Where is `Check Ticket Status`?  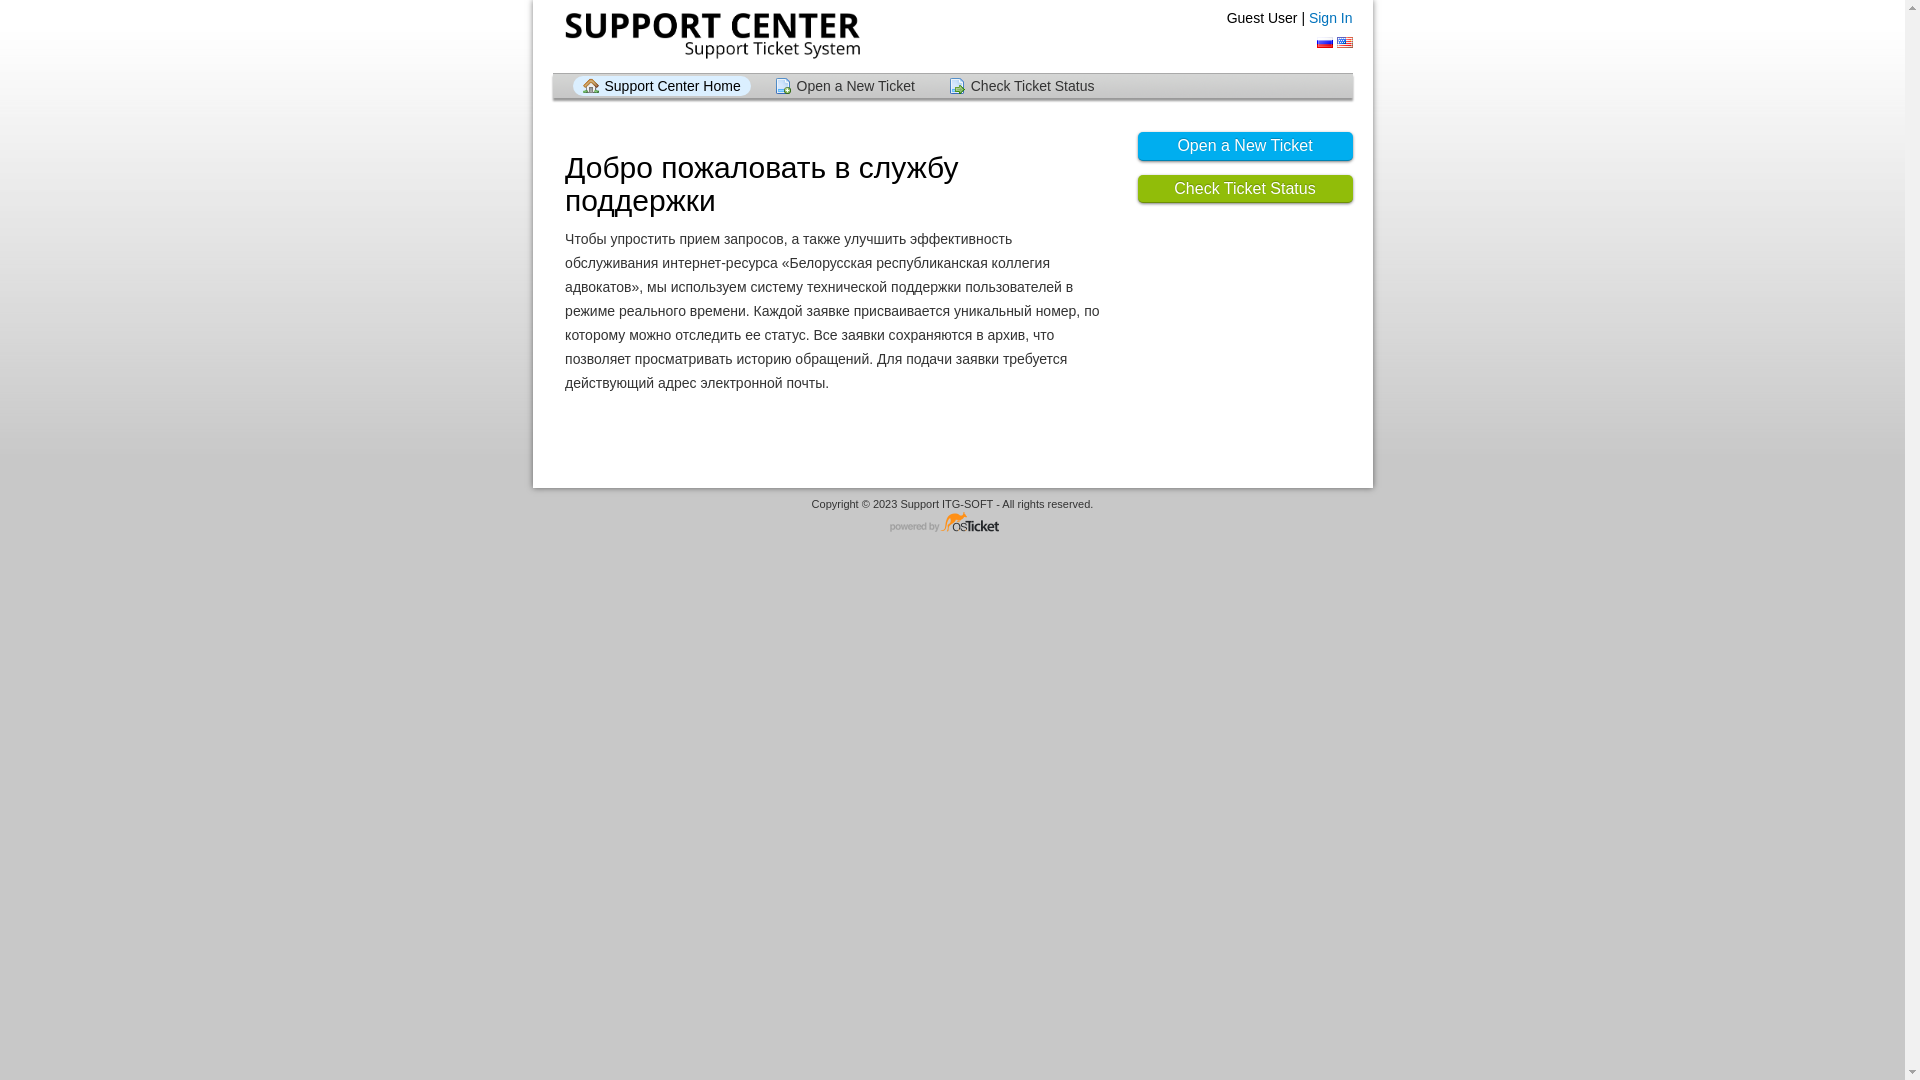 Check Ticket Status is located at coordinates (1022, 86).